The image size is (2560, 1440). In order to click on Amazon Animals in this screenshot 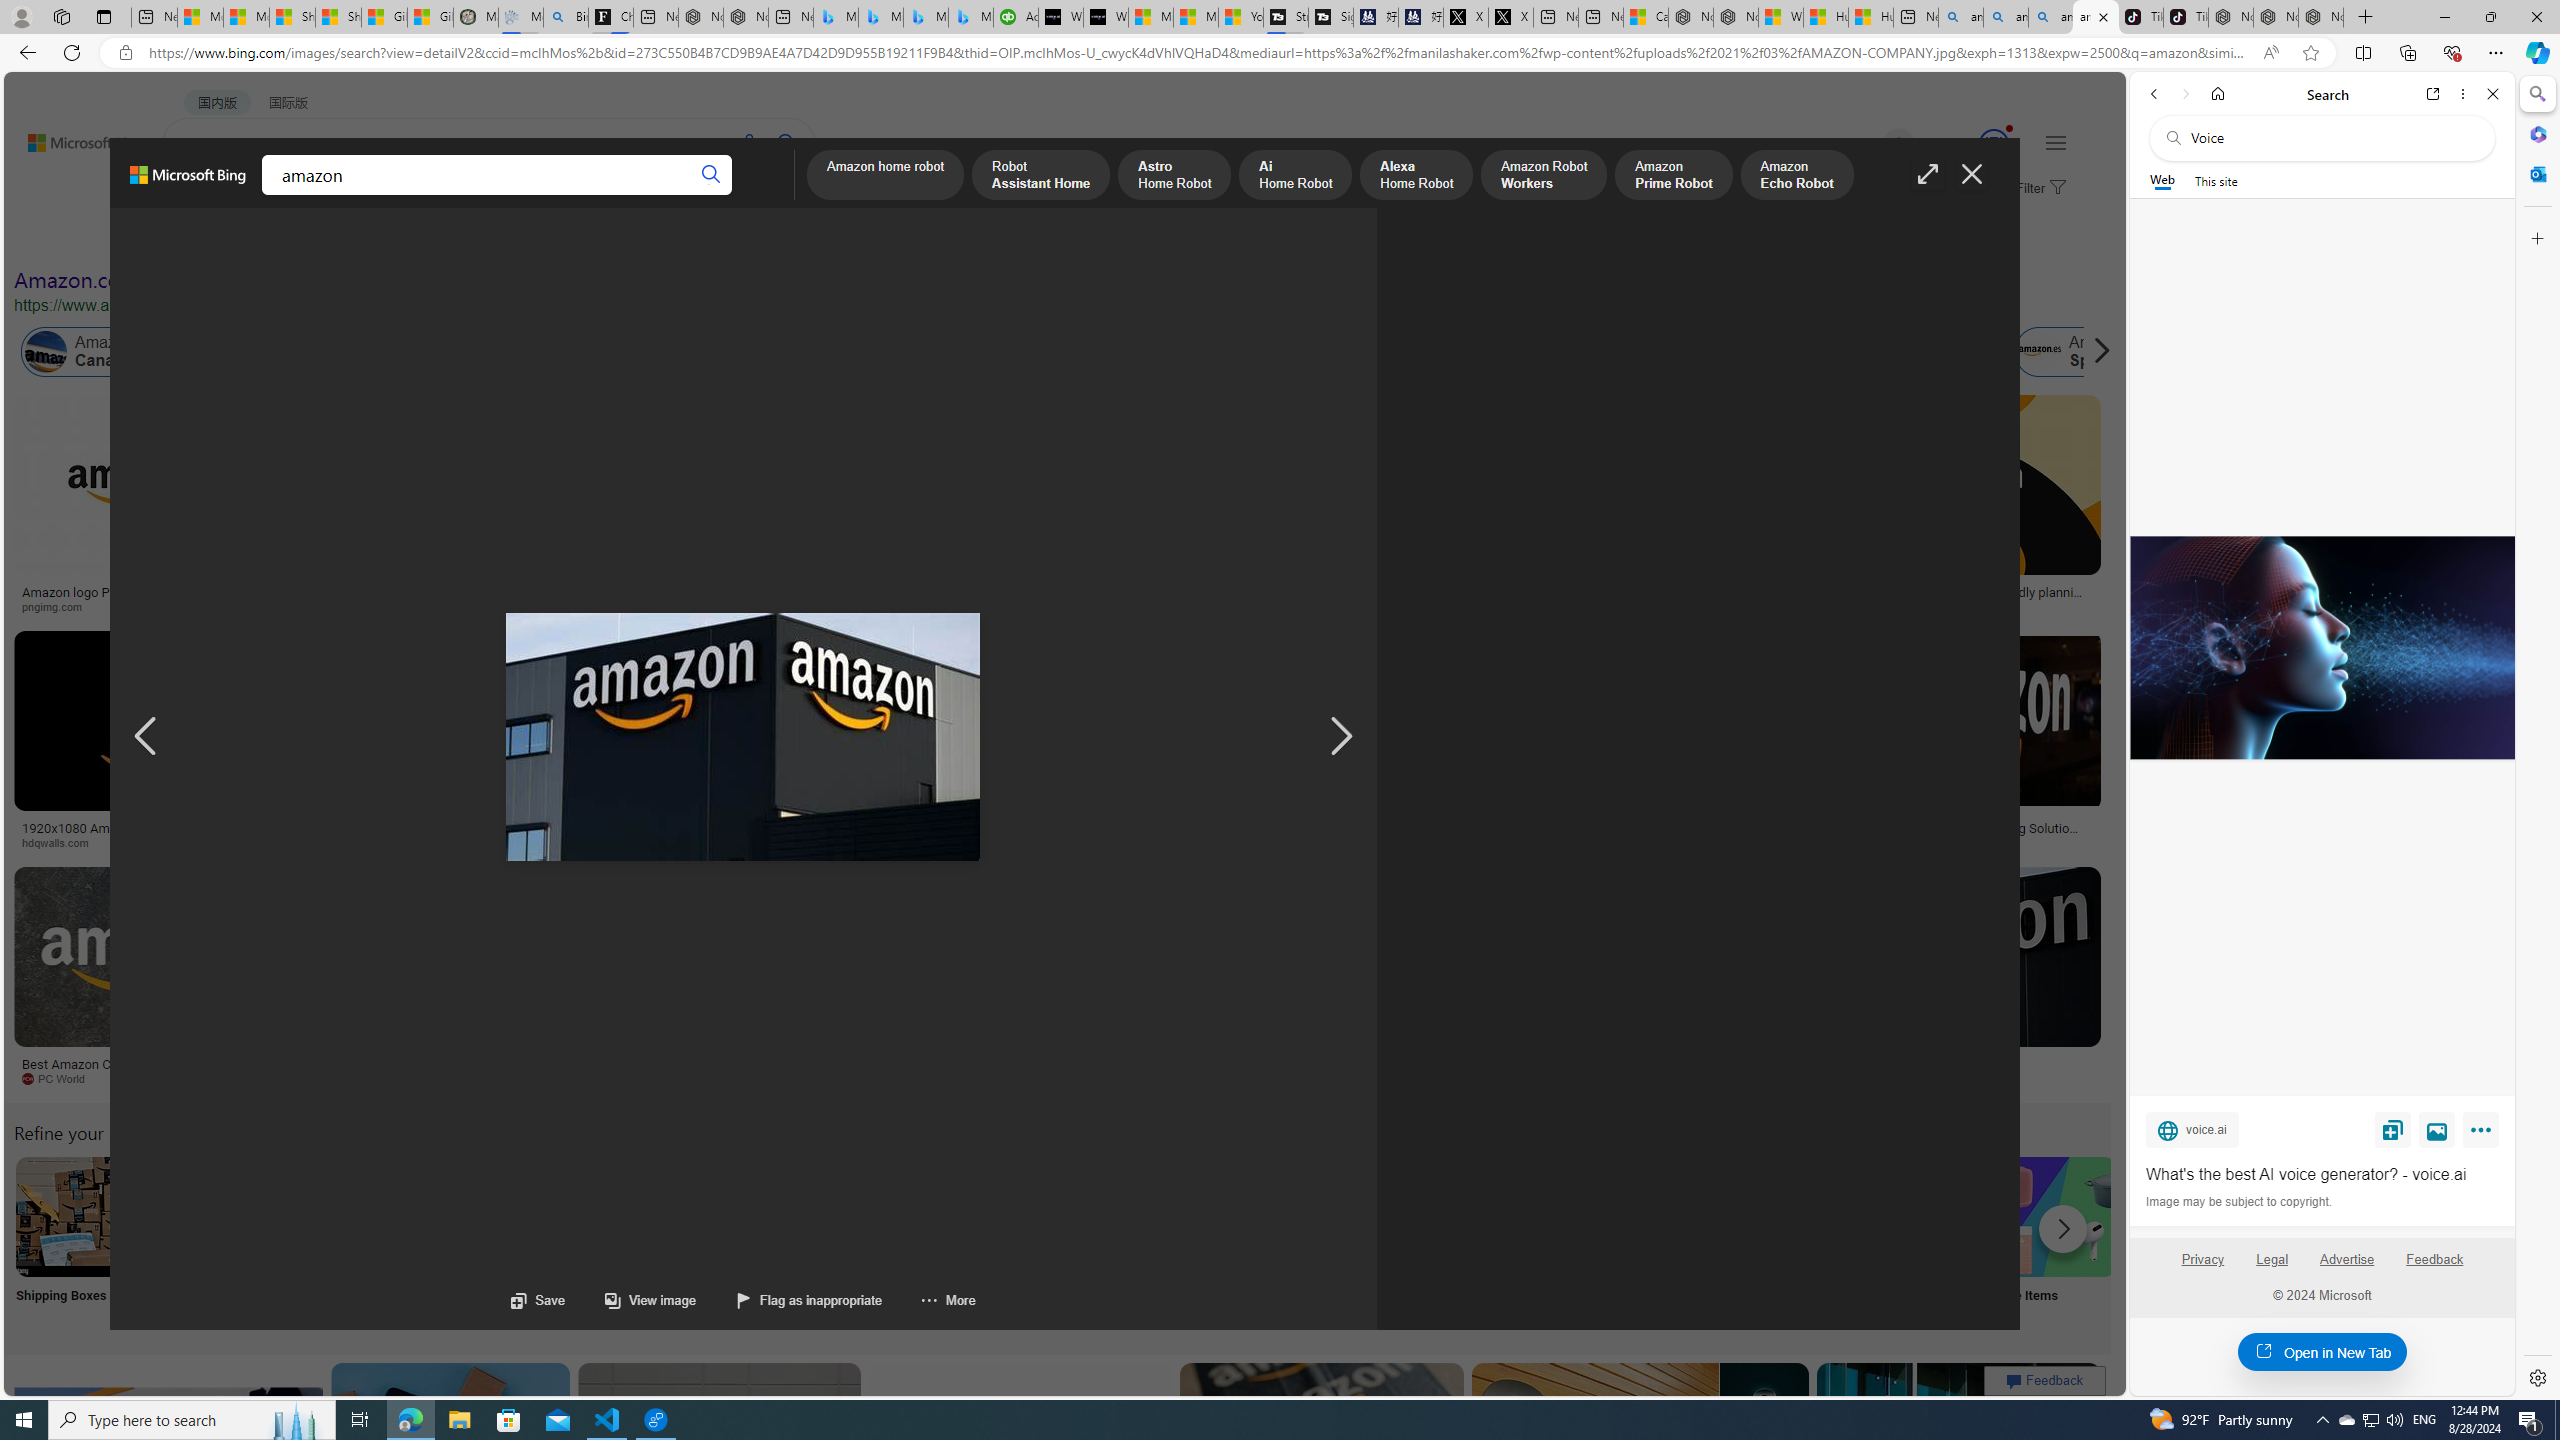, I will do `click(750, 352)`.